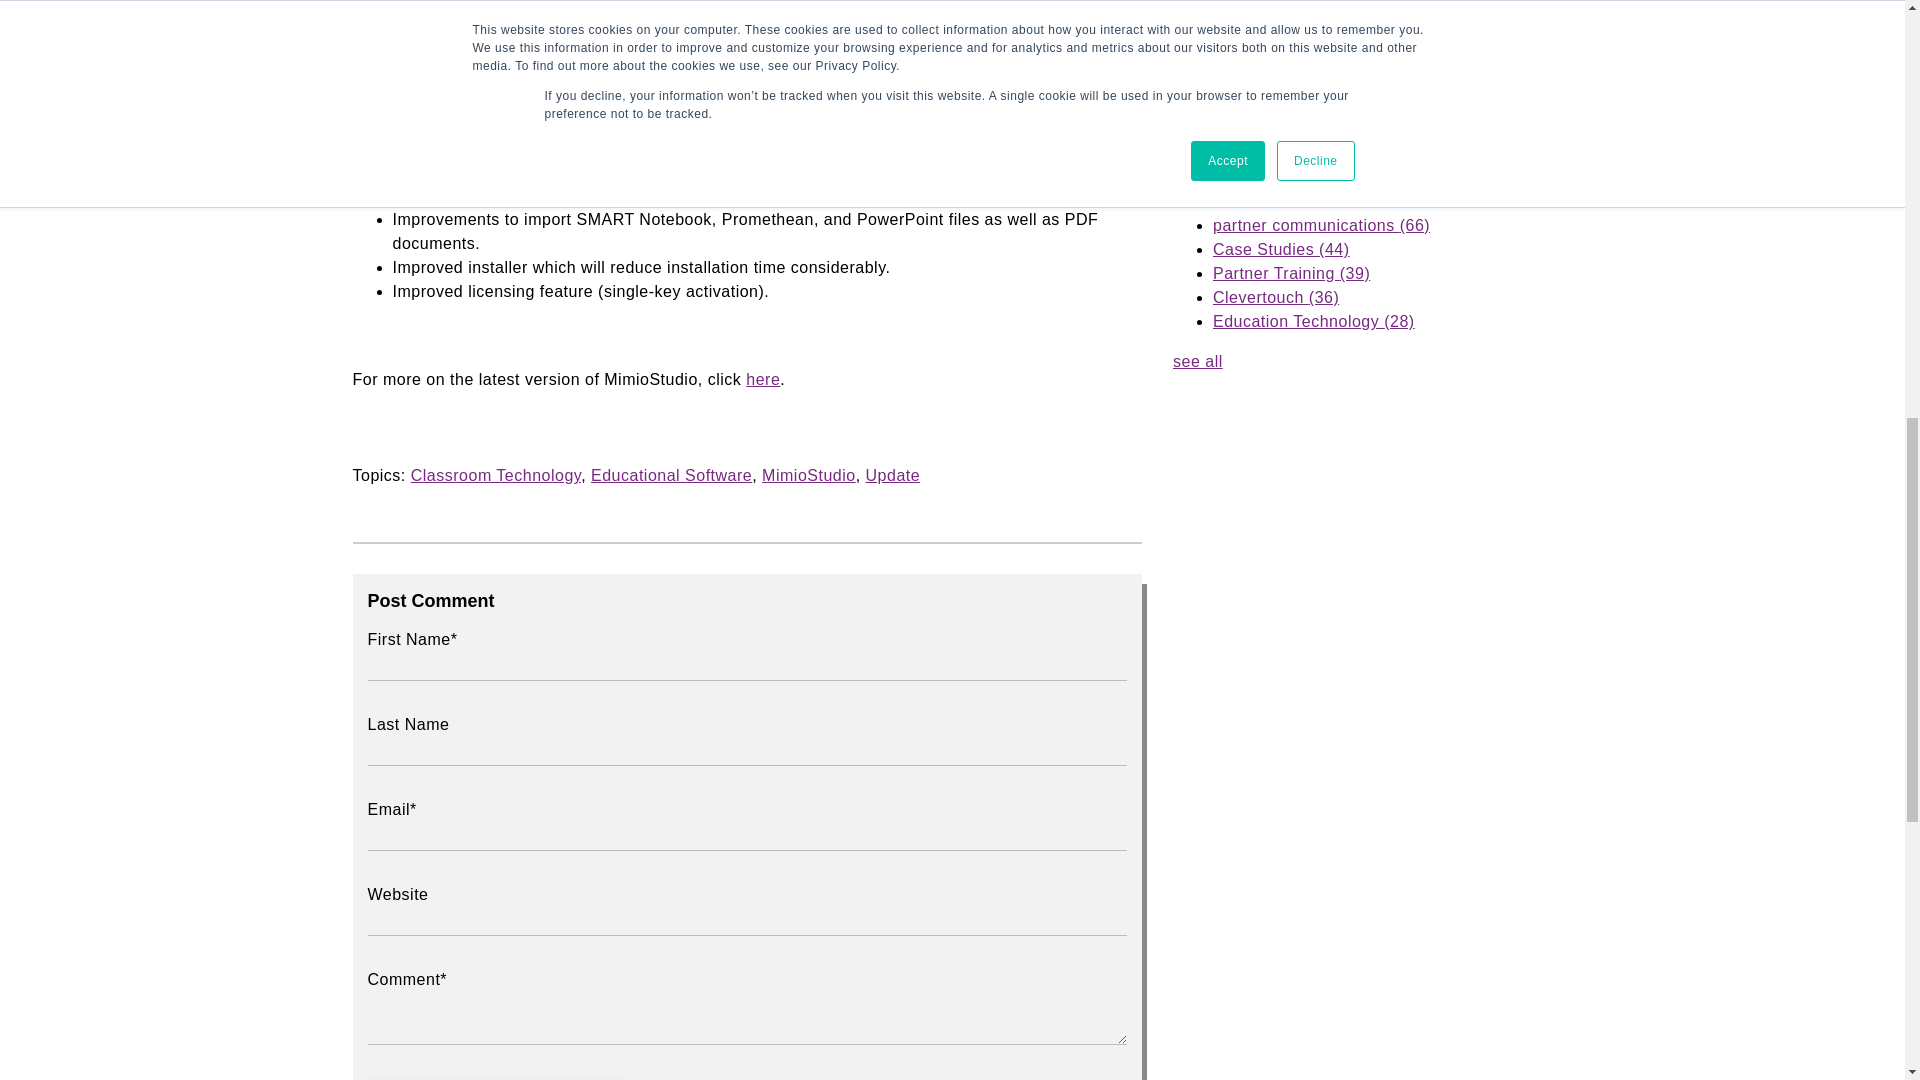 This screenshot has height=1080, width=1920. I want to click on MimioStudio, so click(809, 474).